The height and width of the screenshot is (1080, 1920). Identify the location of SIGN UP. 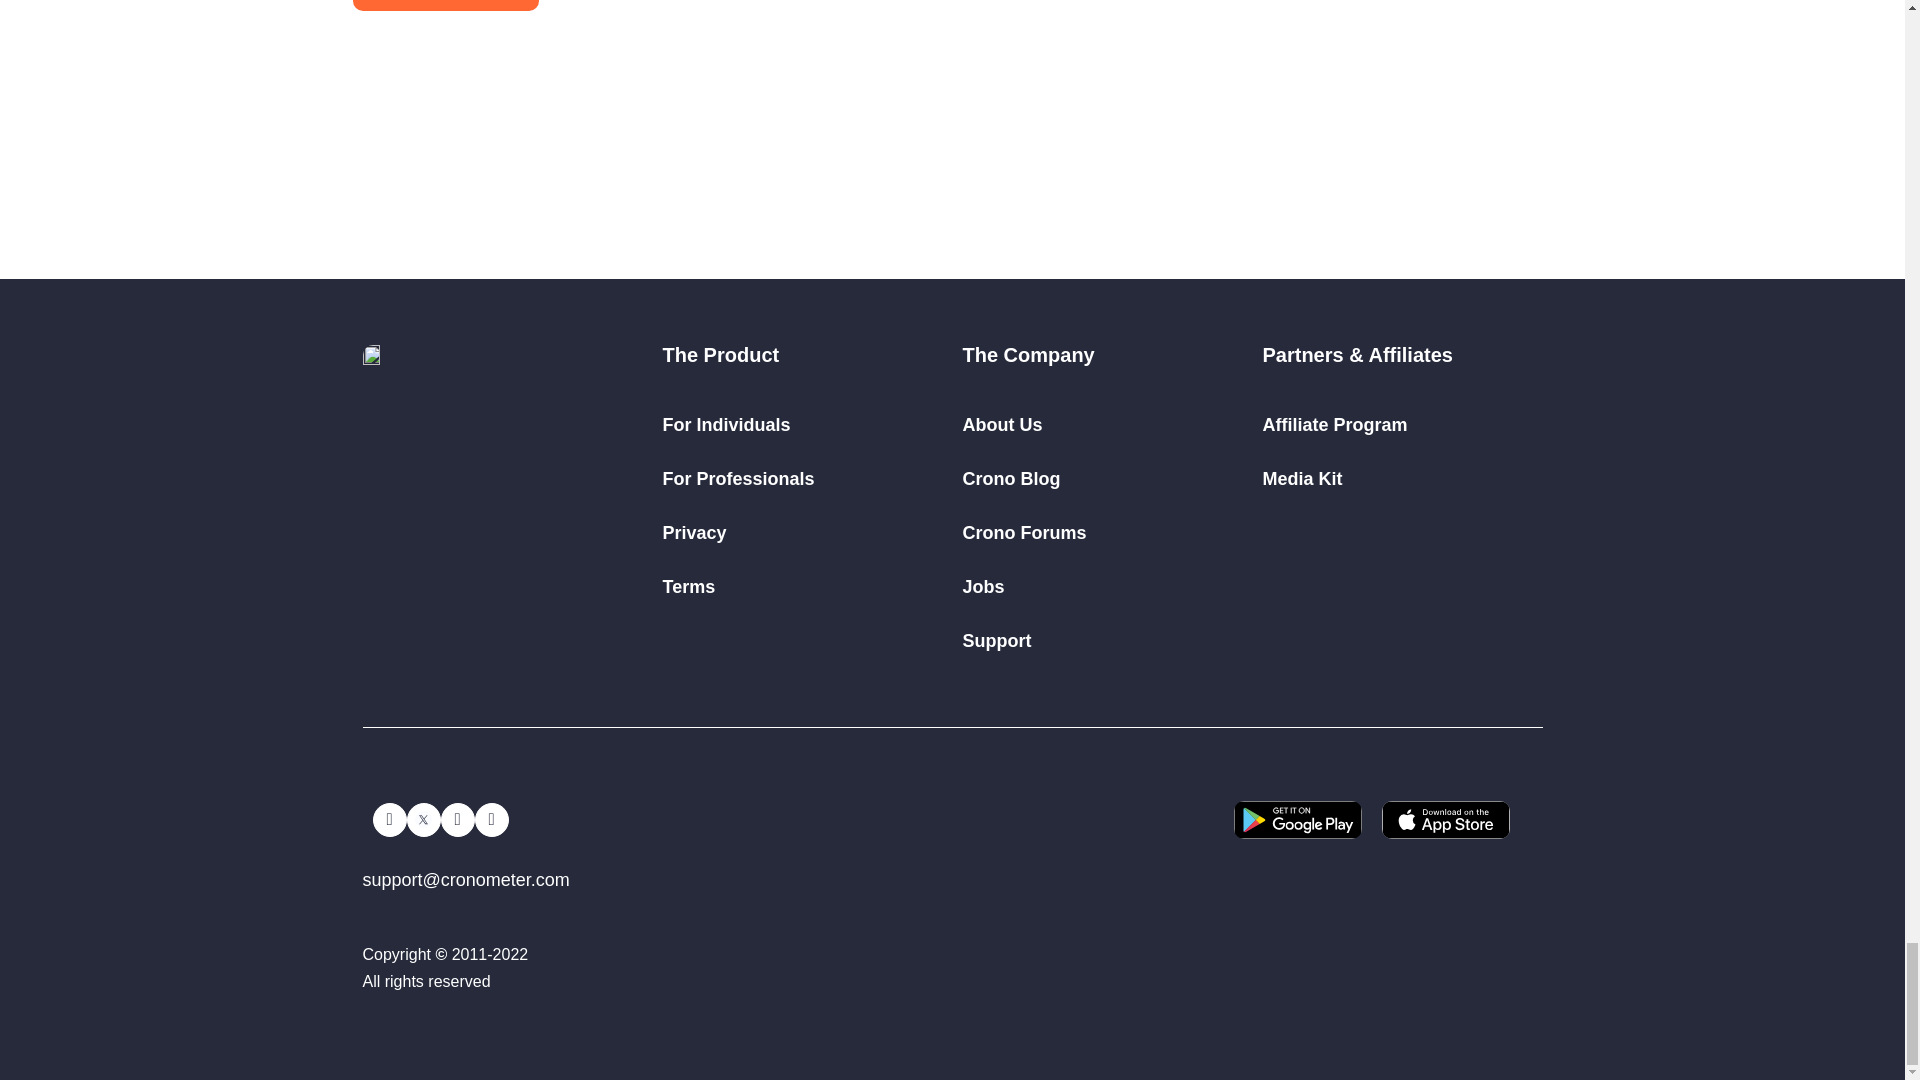
(444, 5).